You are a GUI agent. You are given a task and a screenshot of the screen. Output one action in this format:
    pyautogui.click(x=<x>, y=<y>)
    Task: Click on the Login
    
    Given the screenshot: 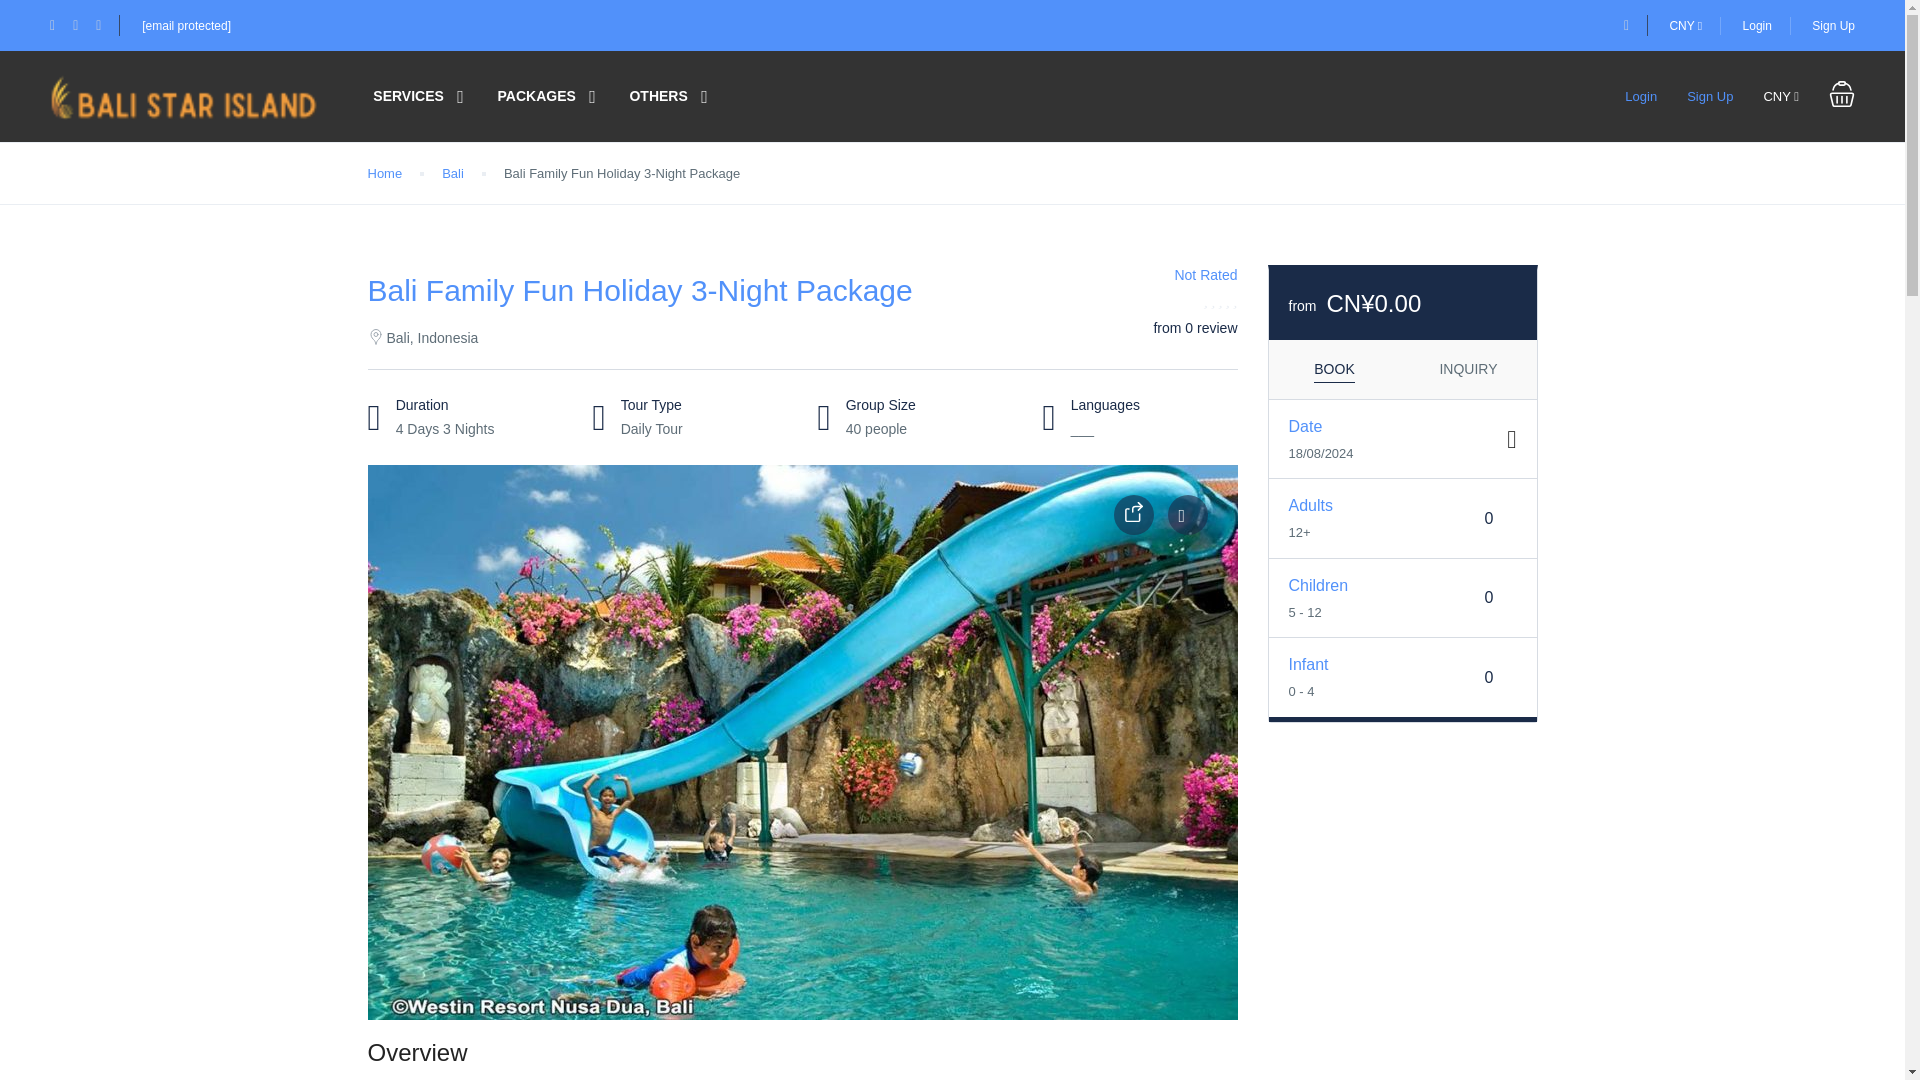 What is the action you would take?
    pyautogui.click(x=1758, y=26)
    